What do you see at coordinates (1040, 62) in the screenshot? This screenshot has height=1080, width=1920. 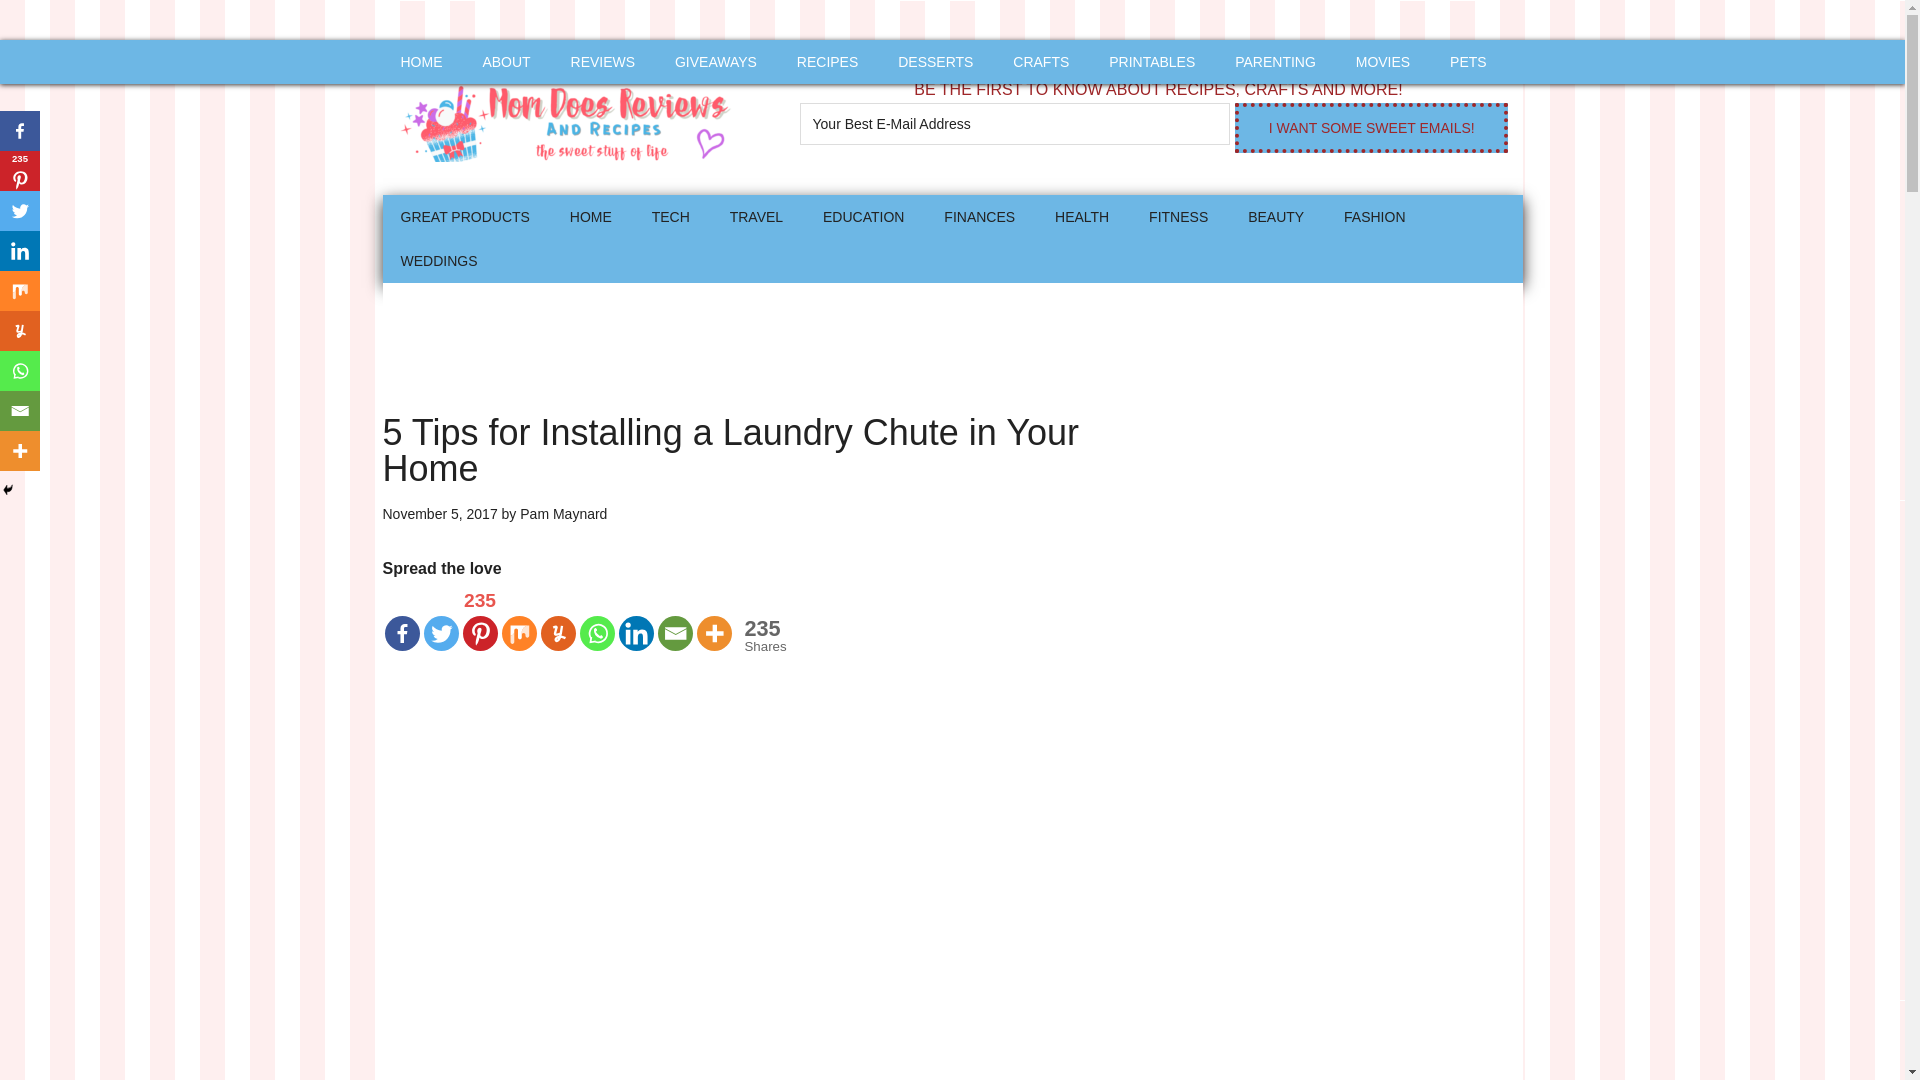 I see `CRAFTS` at bounding box center [1040, 62].